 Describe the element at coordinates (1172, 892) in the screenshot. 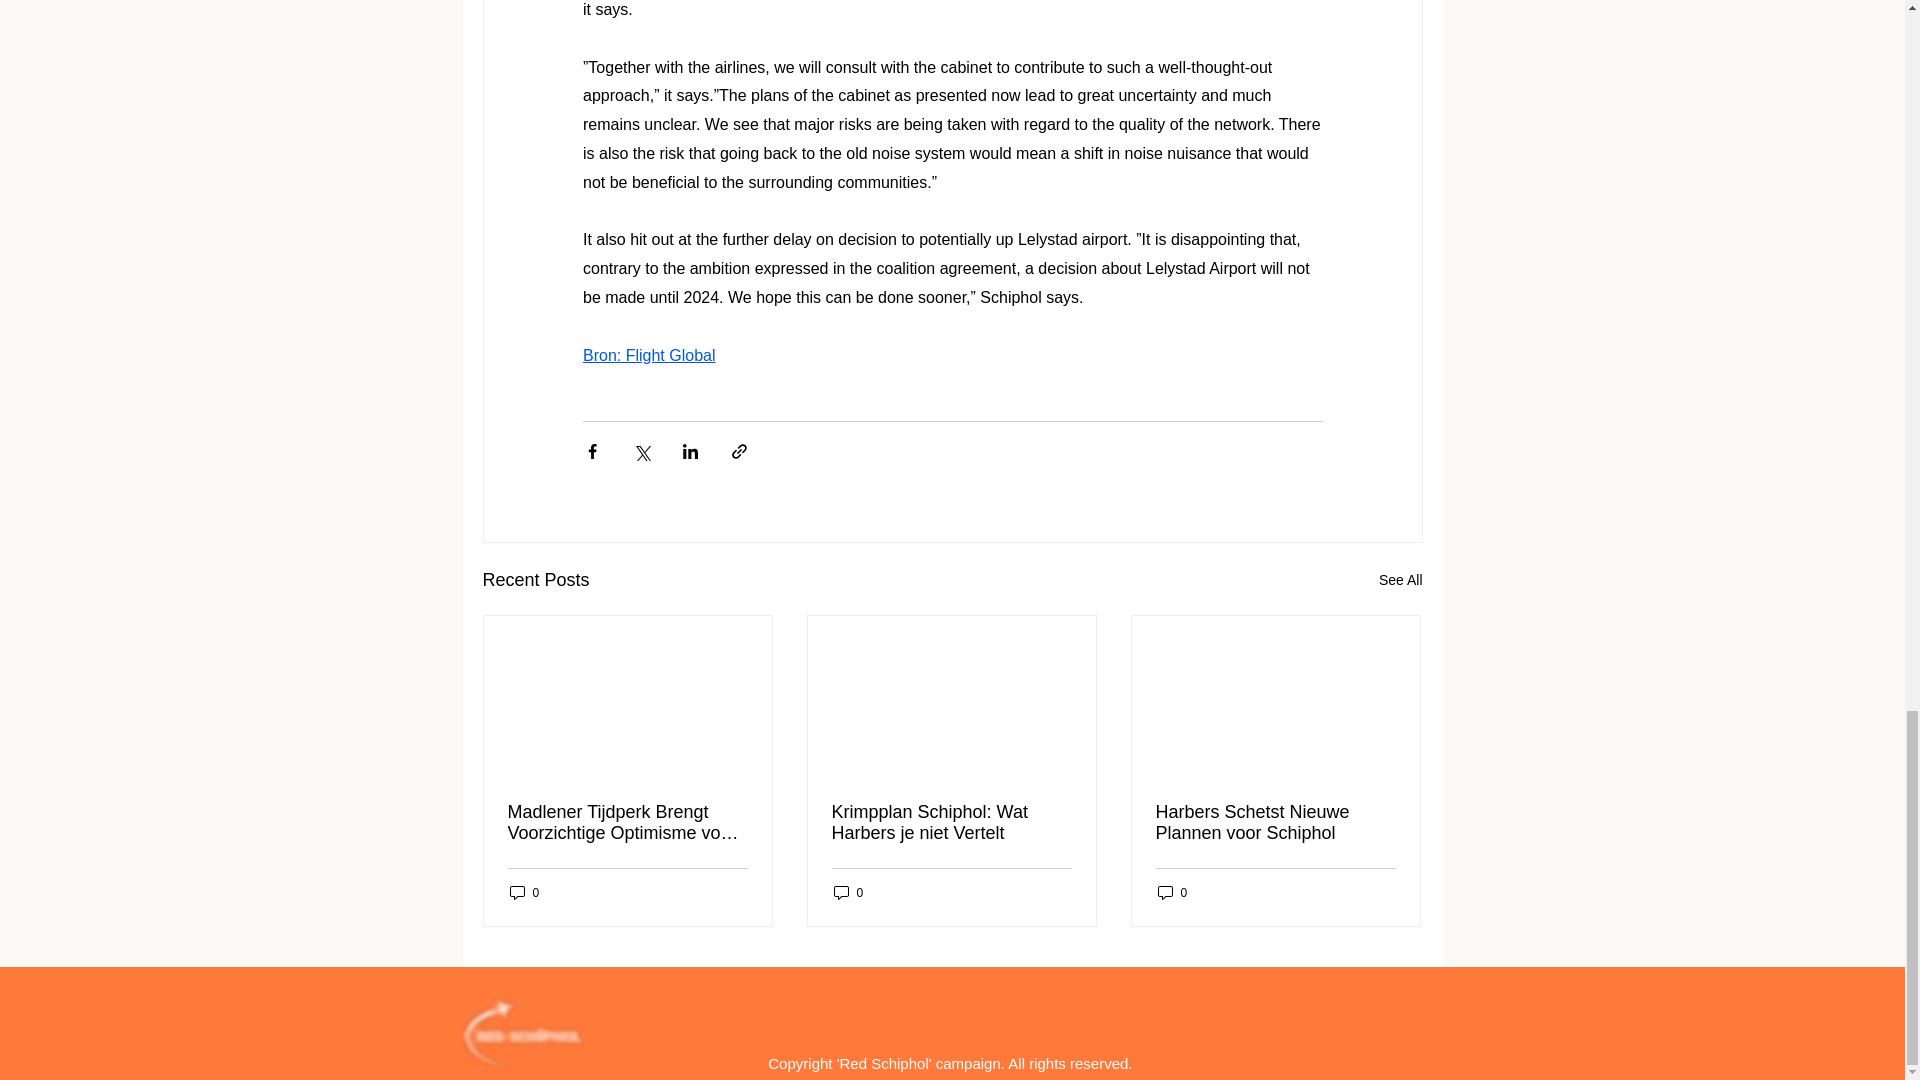

I see `0` at that location.